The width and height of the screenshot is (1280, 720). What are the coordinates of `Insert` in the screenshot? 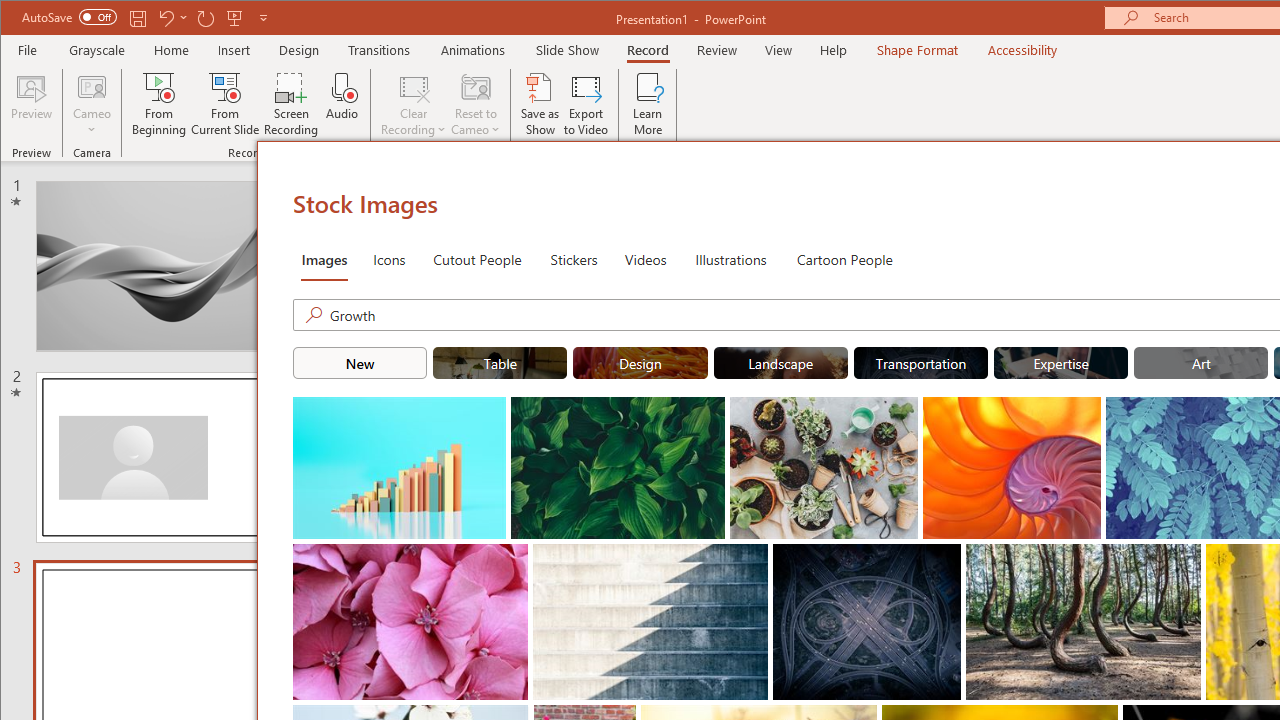 It's located at (234, 50).